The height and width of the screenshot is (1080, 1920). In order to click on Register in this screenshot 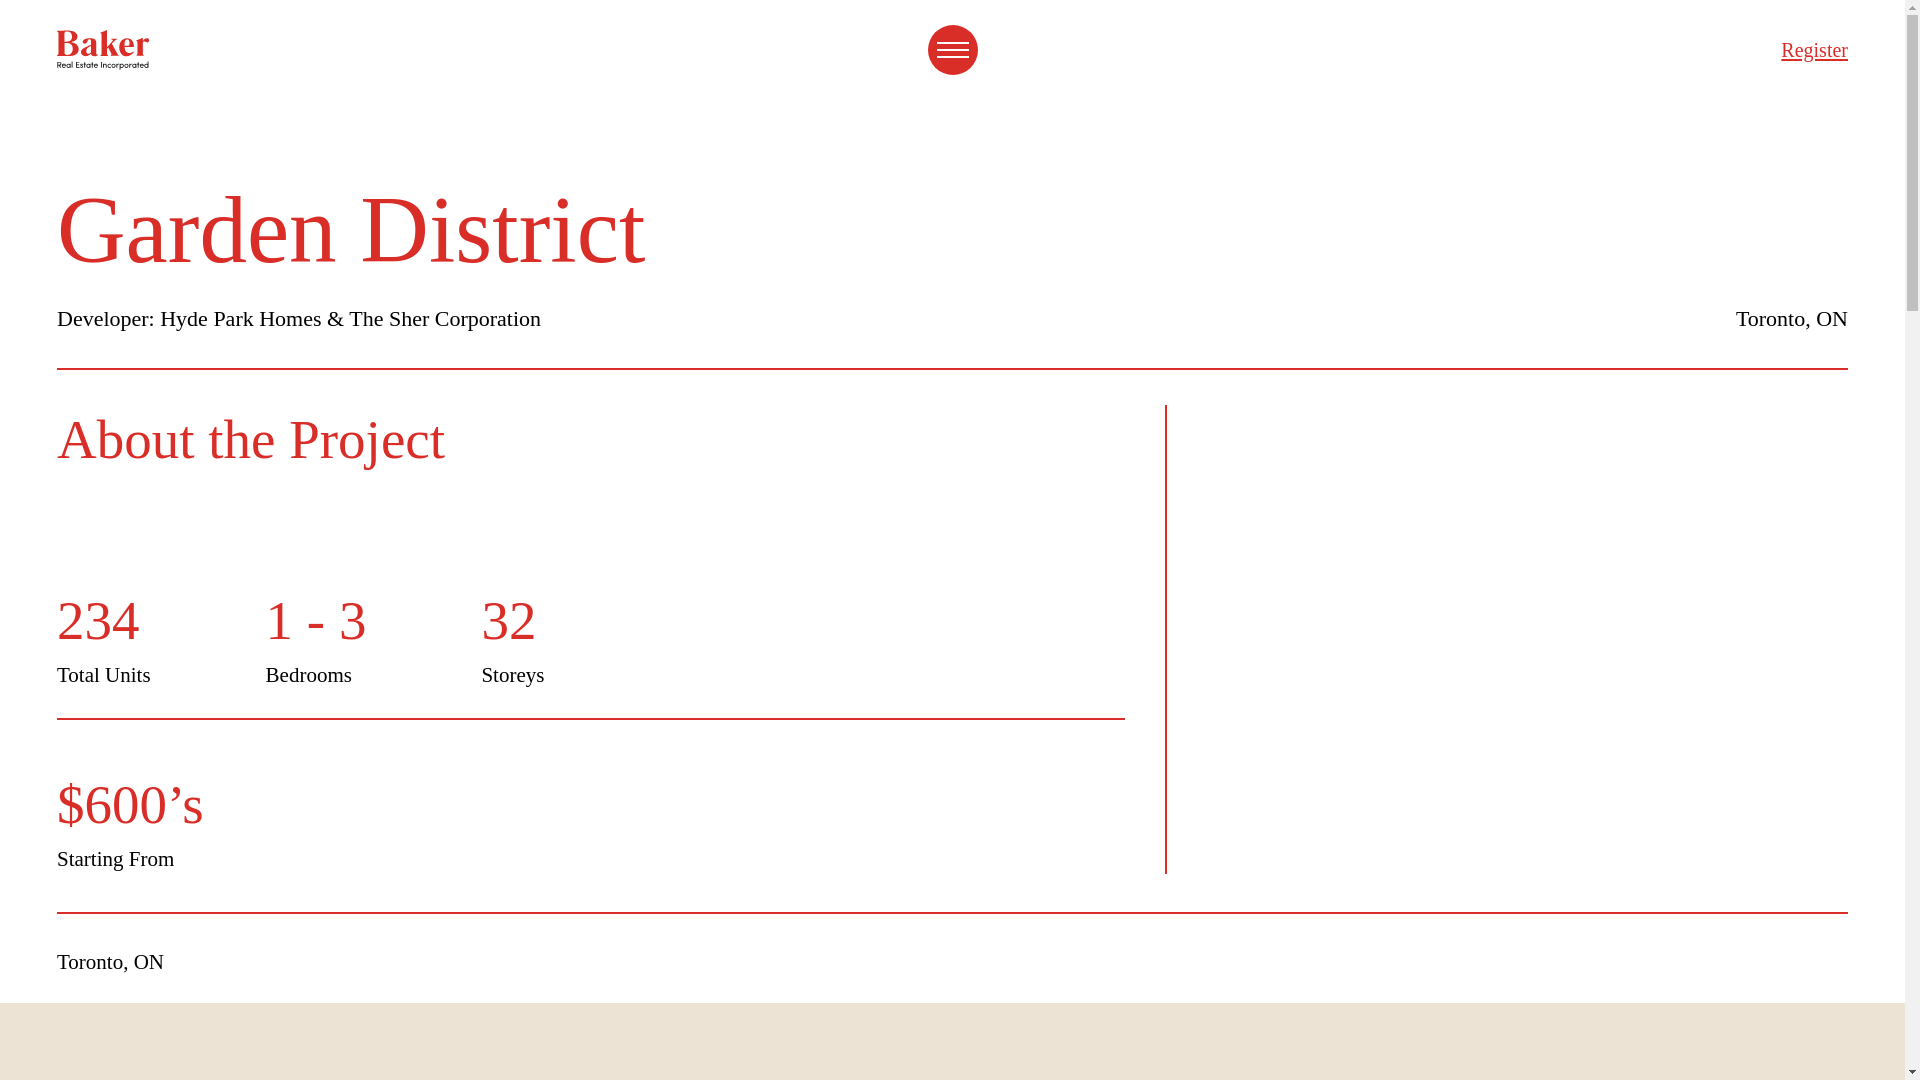, I will do `click(1814, 49)`.